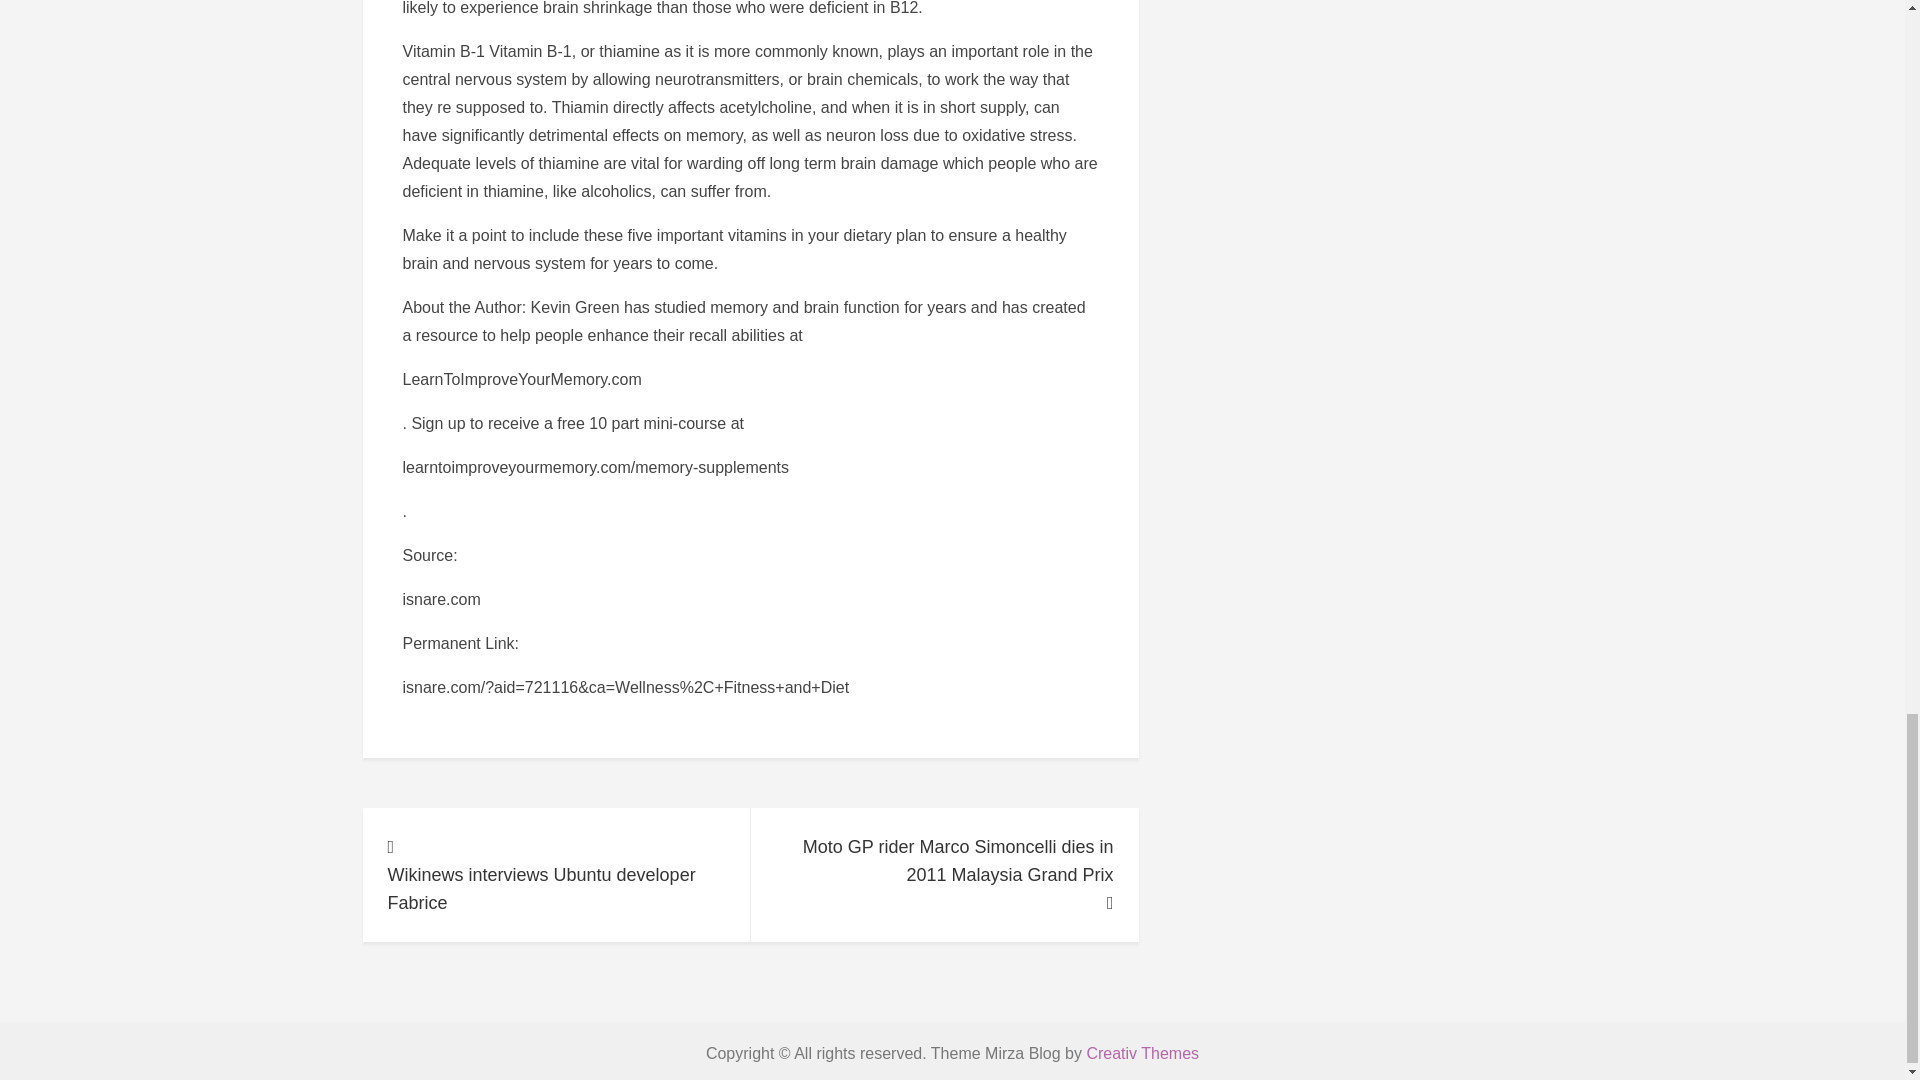 Image resolution: width=1920 pixels, height=1080 pixels. Describe the element at coordinates (556, 874) in the screenshot. I see `Wikinews interviews Ubuntu developer Fabrice` at that location.